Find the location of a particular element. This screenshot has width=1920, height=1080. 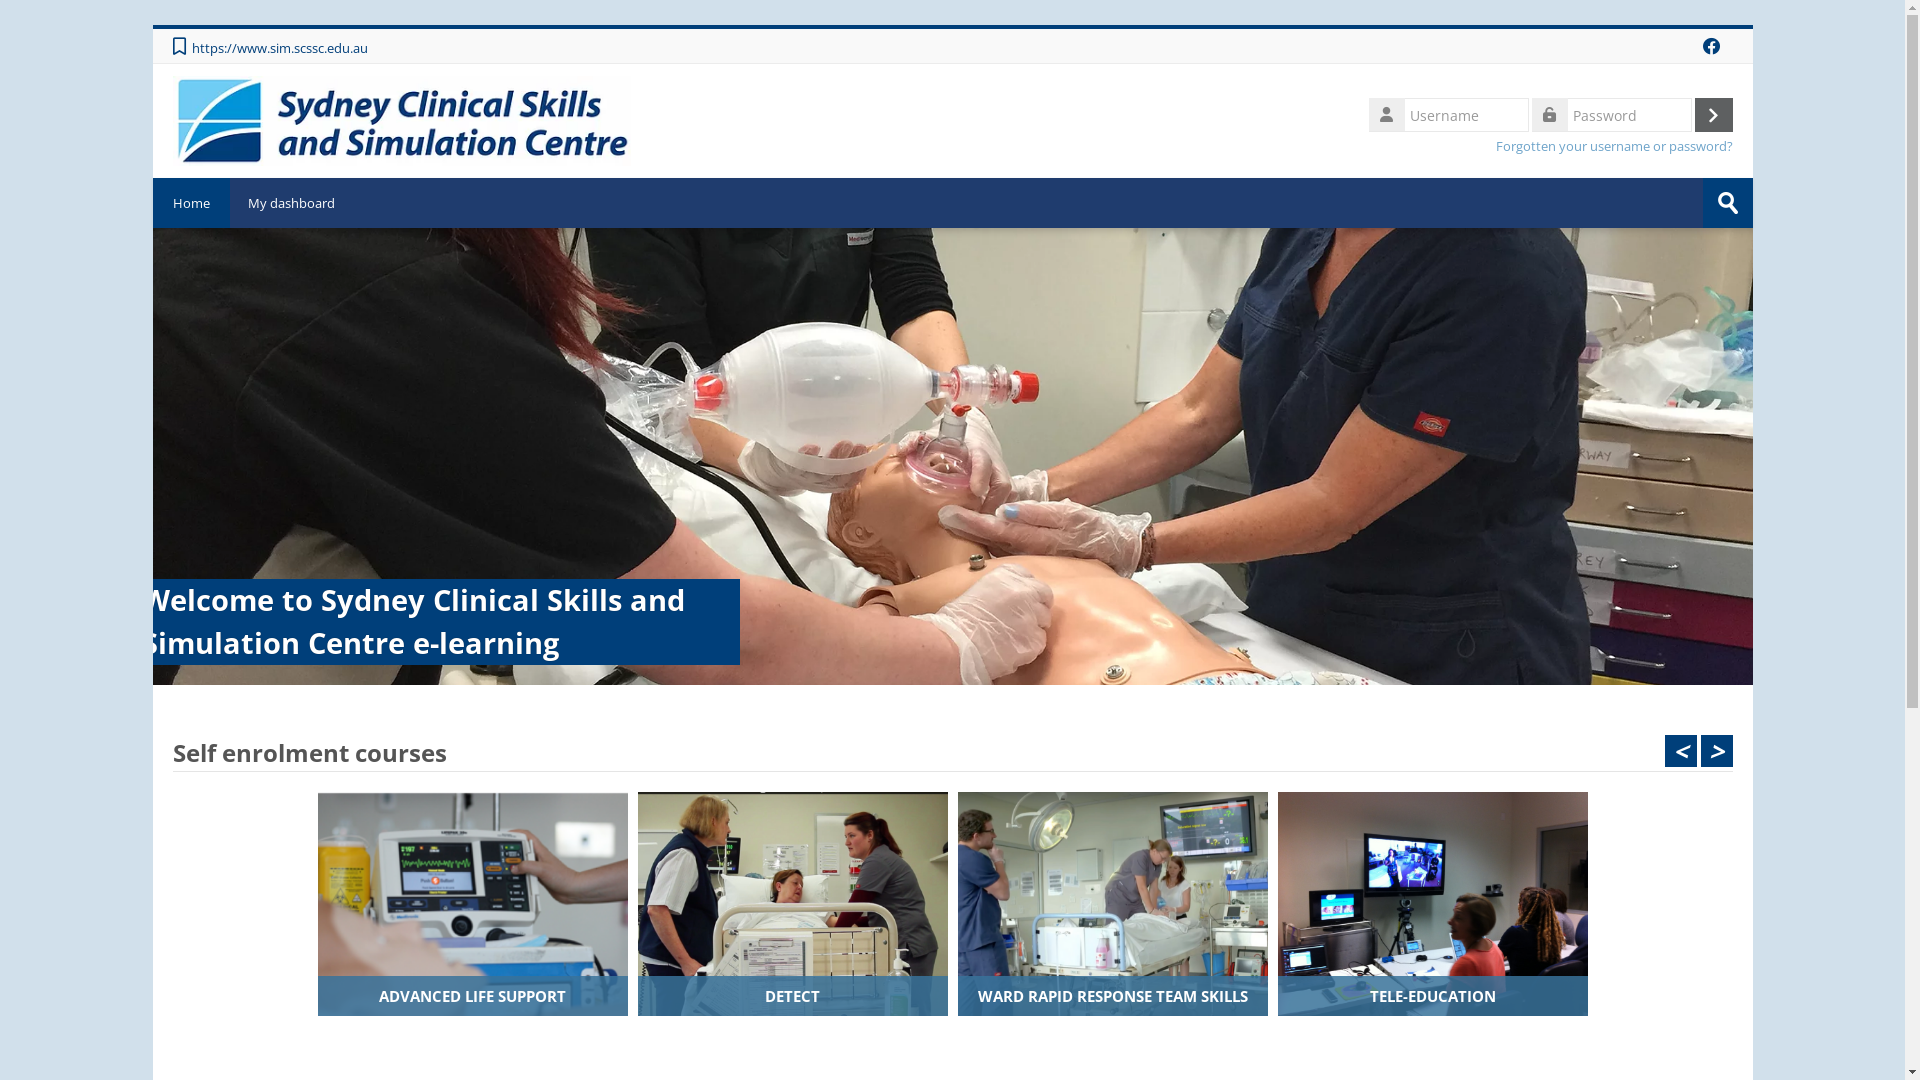

> is located at coordinates (1716, 751).